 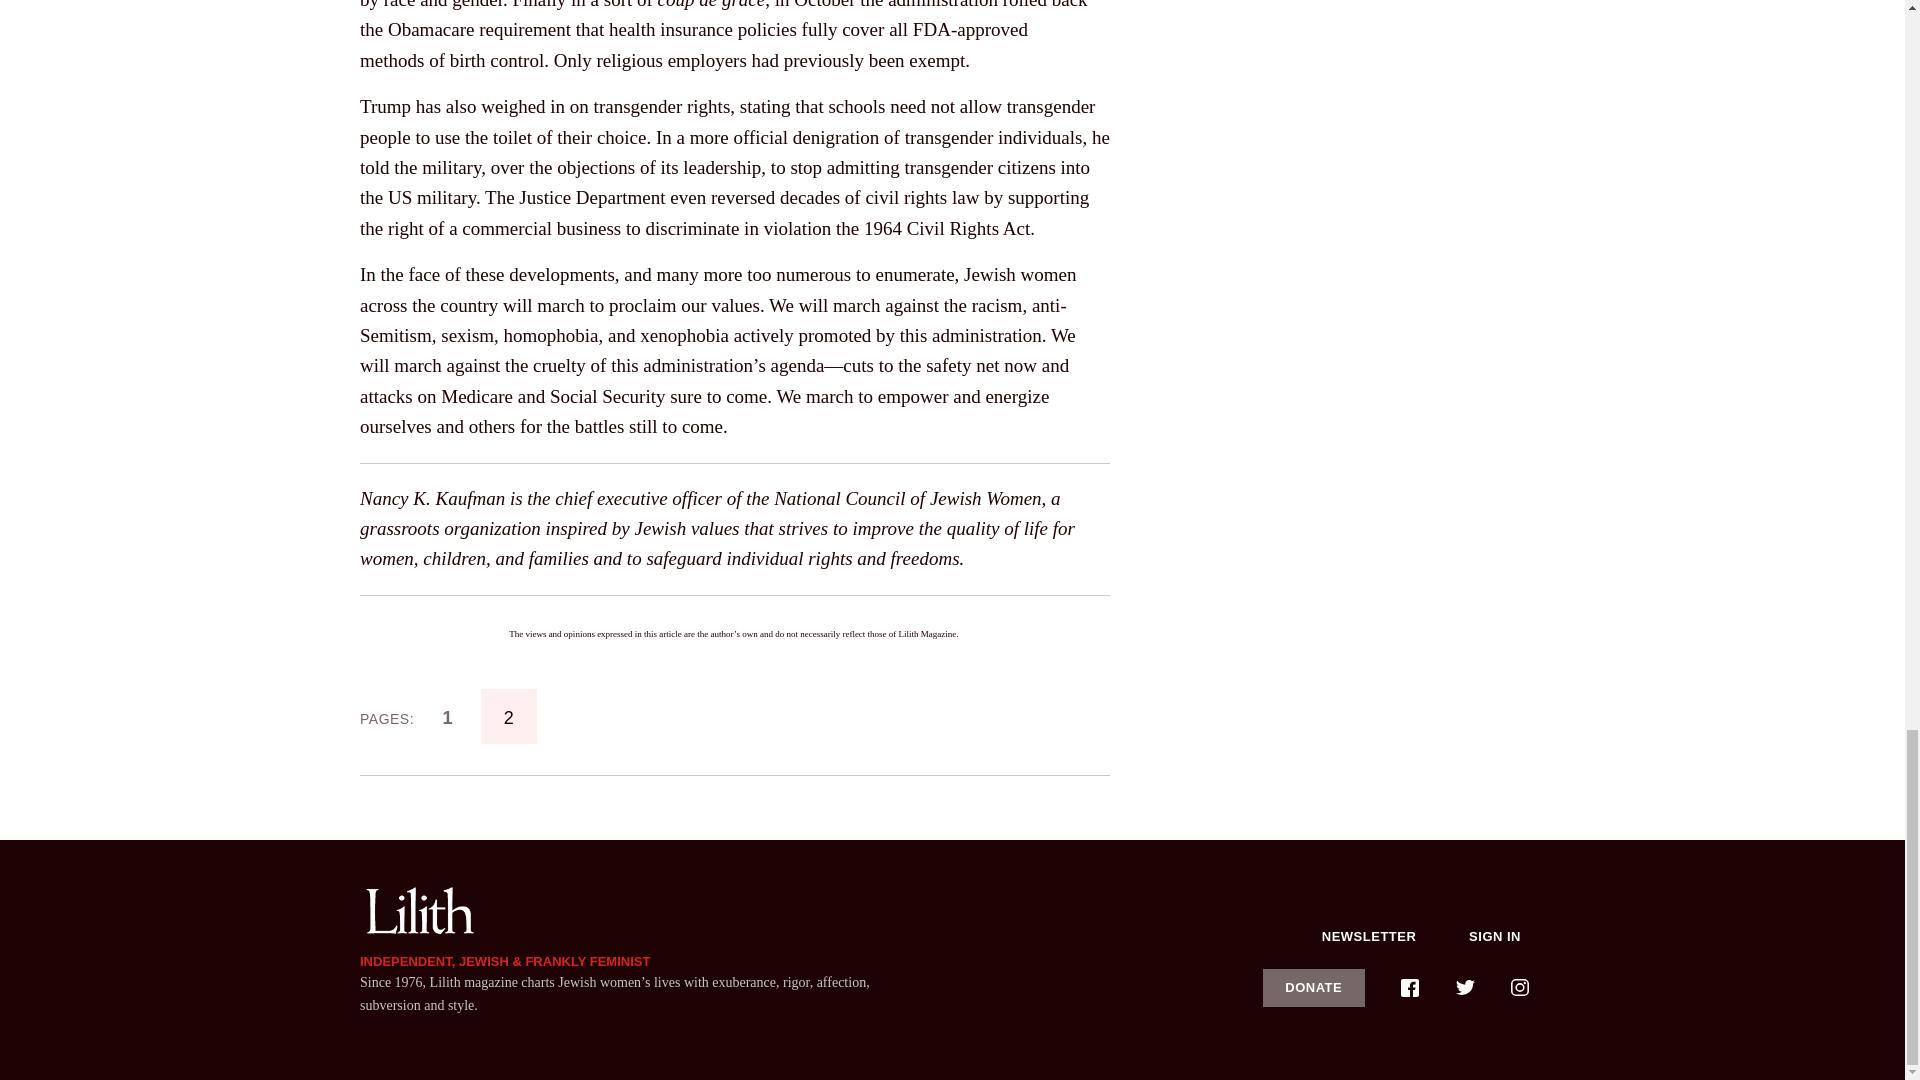 What do you see at coordinates (1495, 936) in the screenshot?
I see `SIGN IN` at bounding box center [1495, 936].